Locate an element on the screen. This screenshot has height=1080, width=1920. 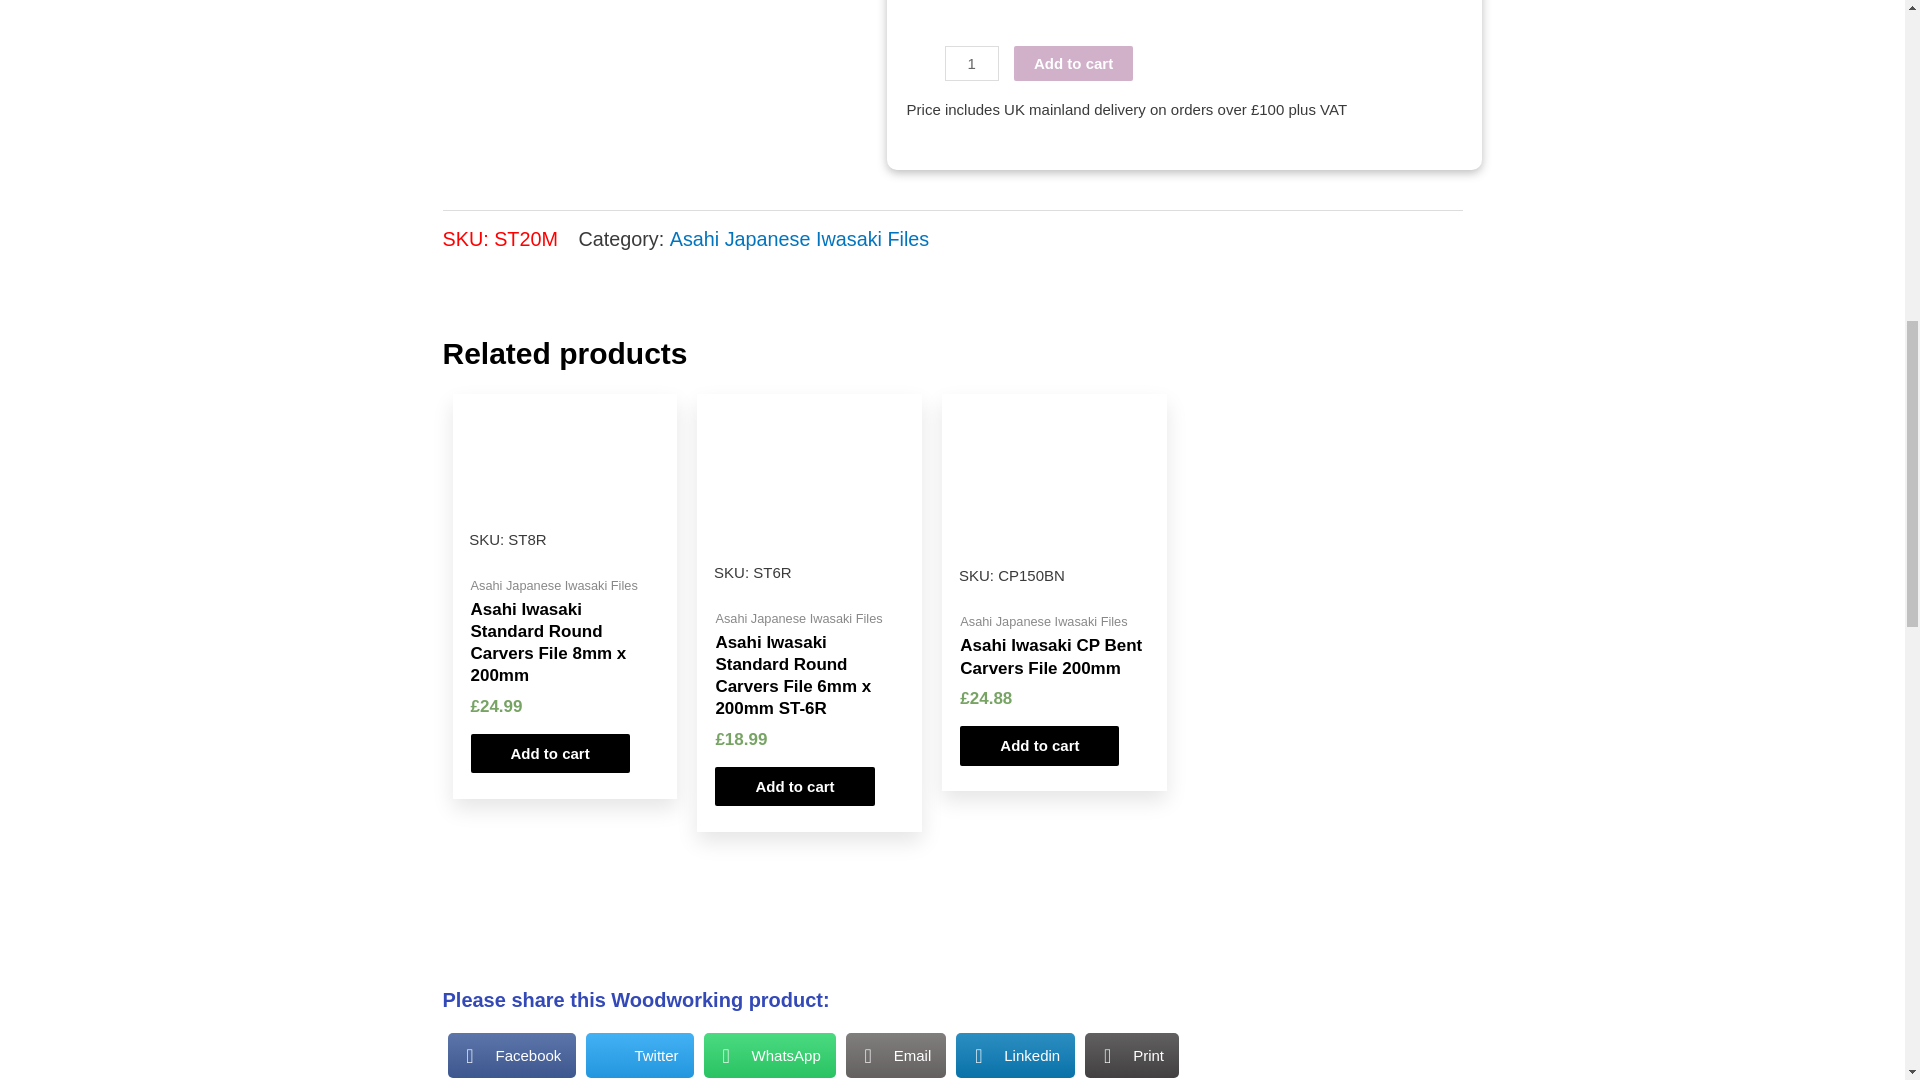
1 is located at coordinates (971, 64).